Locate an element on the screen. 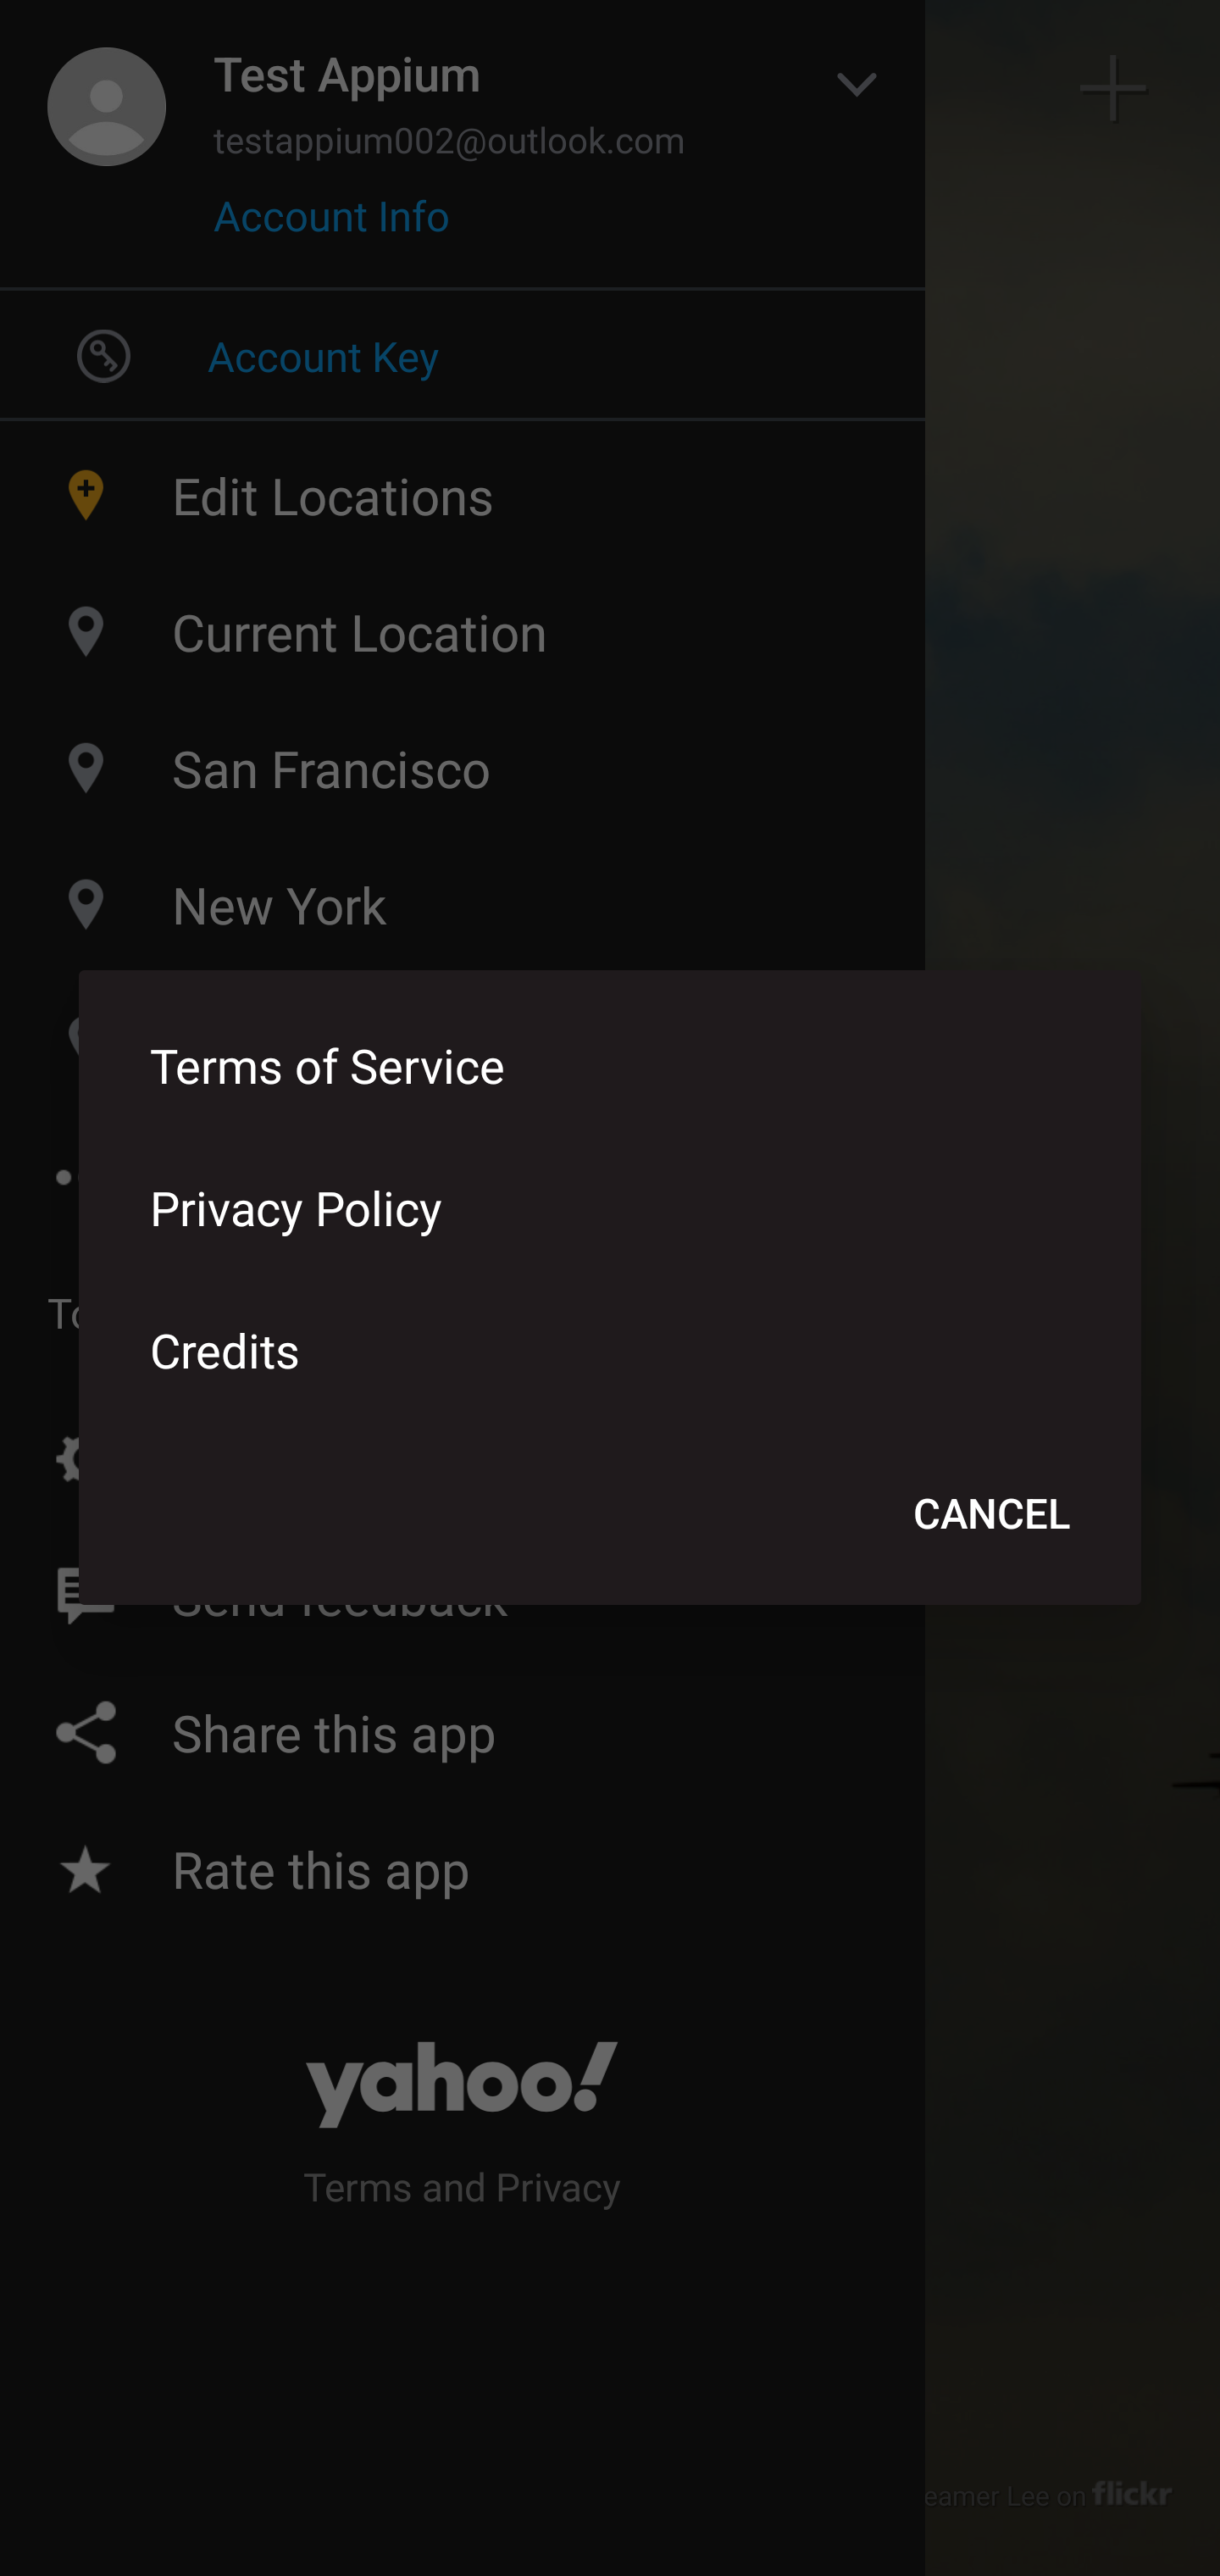 Image resolution: width=1220 pixels, height=2576 pixels. Privacy Policy is located at coordinates (610, 1207).